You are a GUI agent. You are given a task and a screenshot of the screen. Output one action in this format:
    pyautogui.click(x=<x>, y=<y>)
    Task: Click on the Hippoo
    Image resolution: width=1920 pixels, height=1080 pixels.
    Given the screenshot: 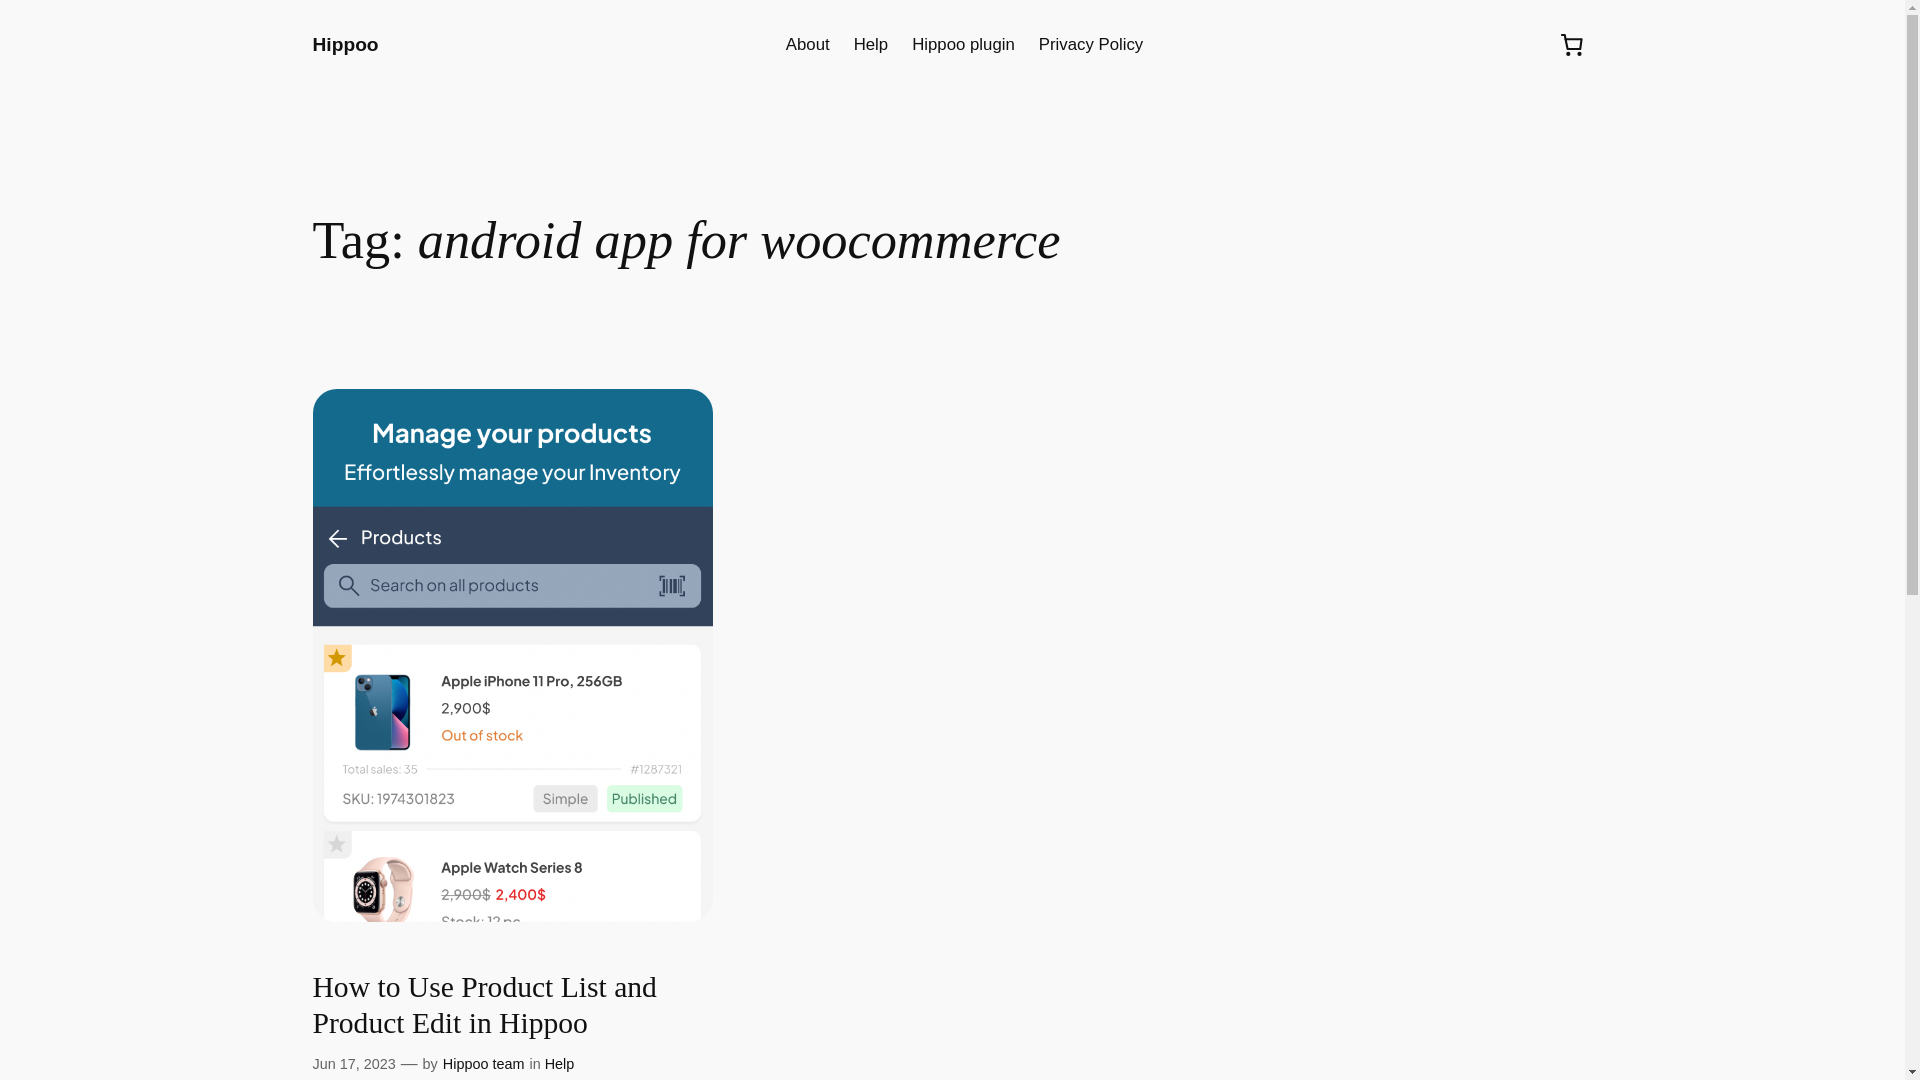 What is the action you would take?
    pyautogui.click(x=344, y=44)
    